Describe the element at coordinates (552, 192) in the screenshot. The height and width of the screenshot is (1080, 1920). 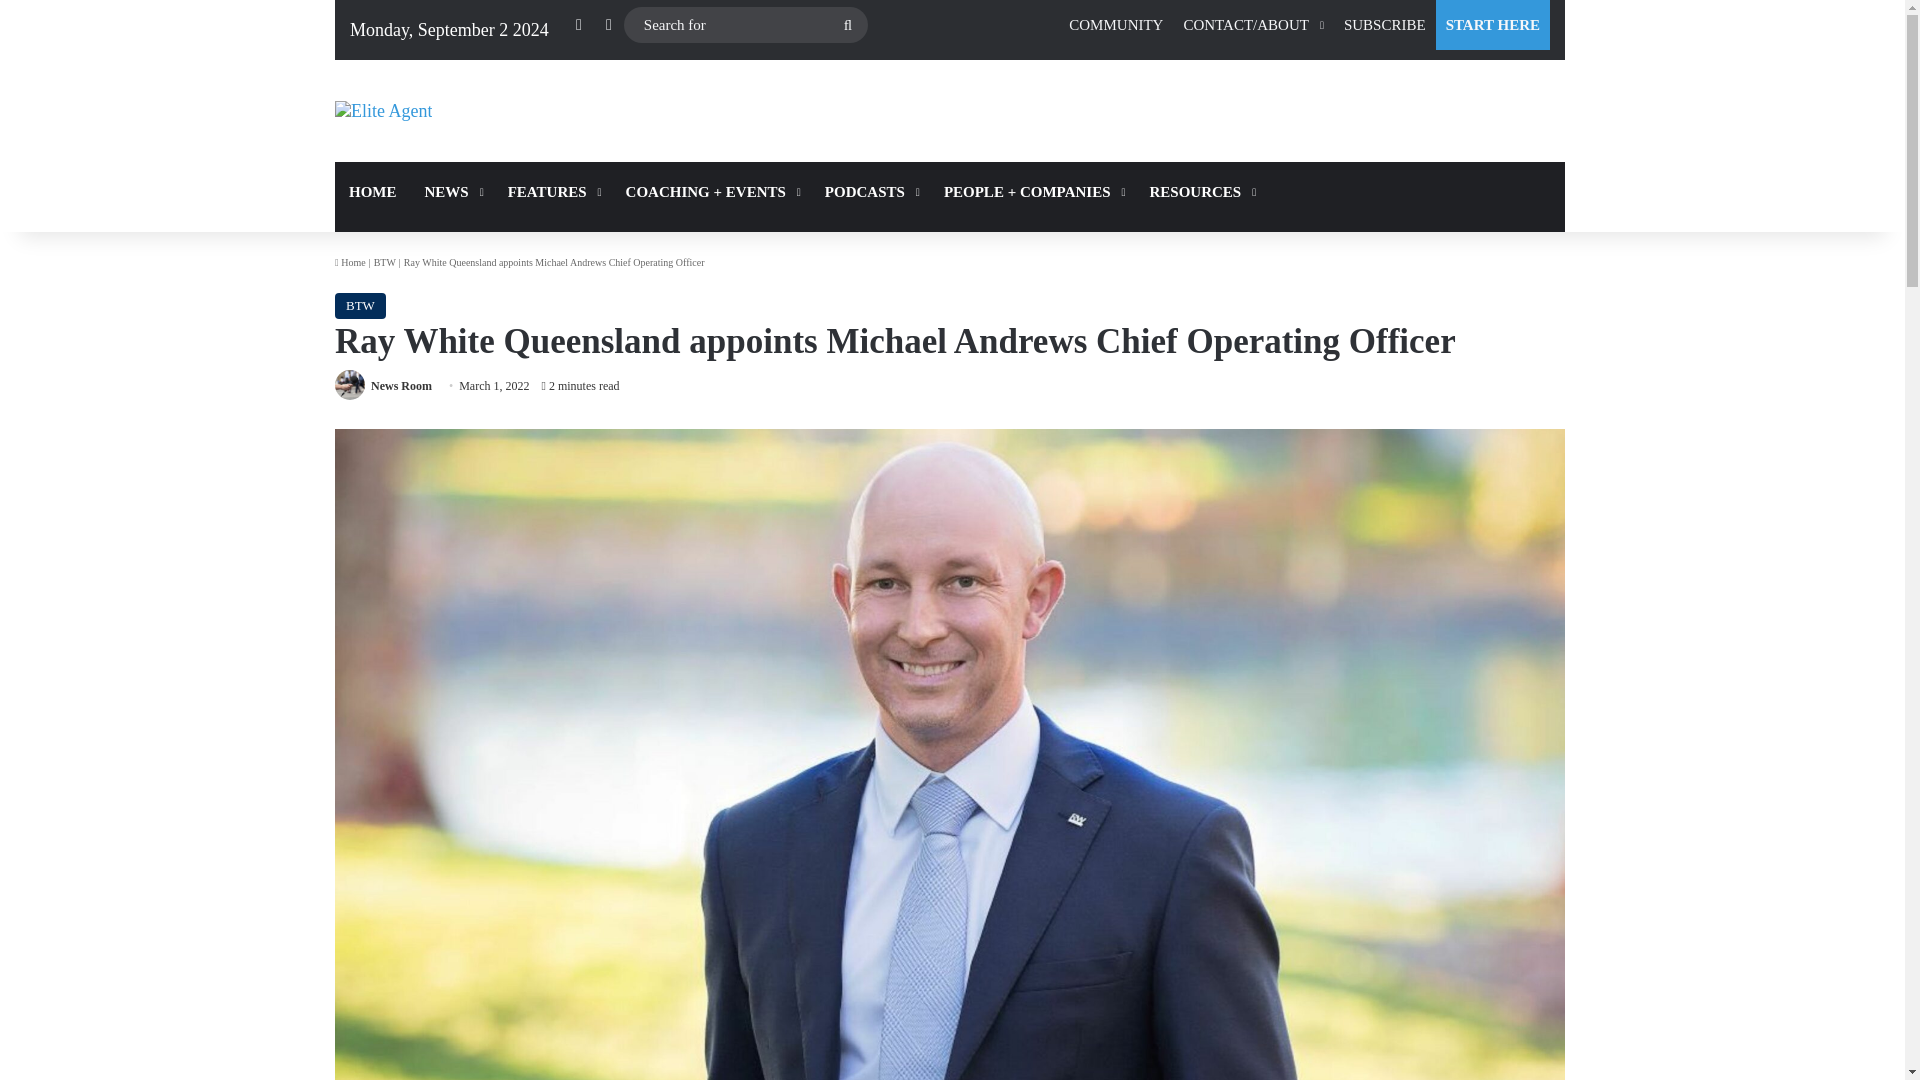
I see `FEATURES` at that location.